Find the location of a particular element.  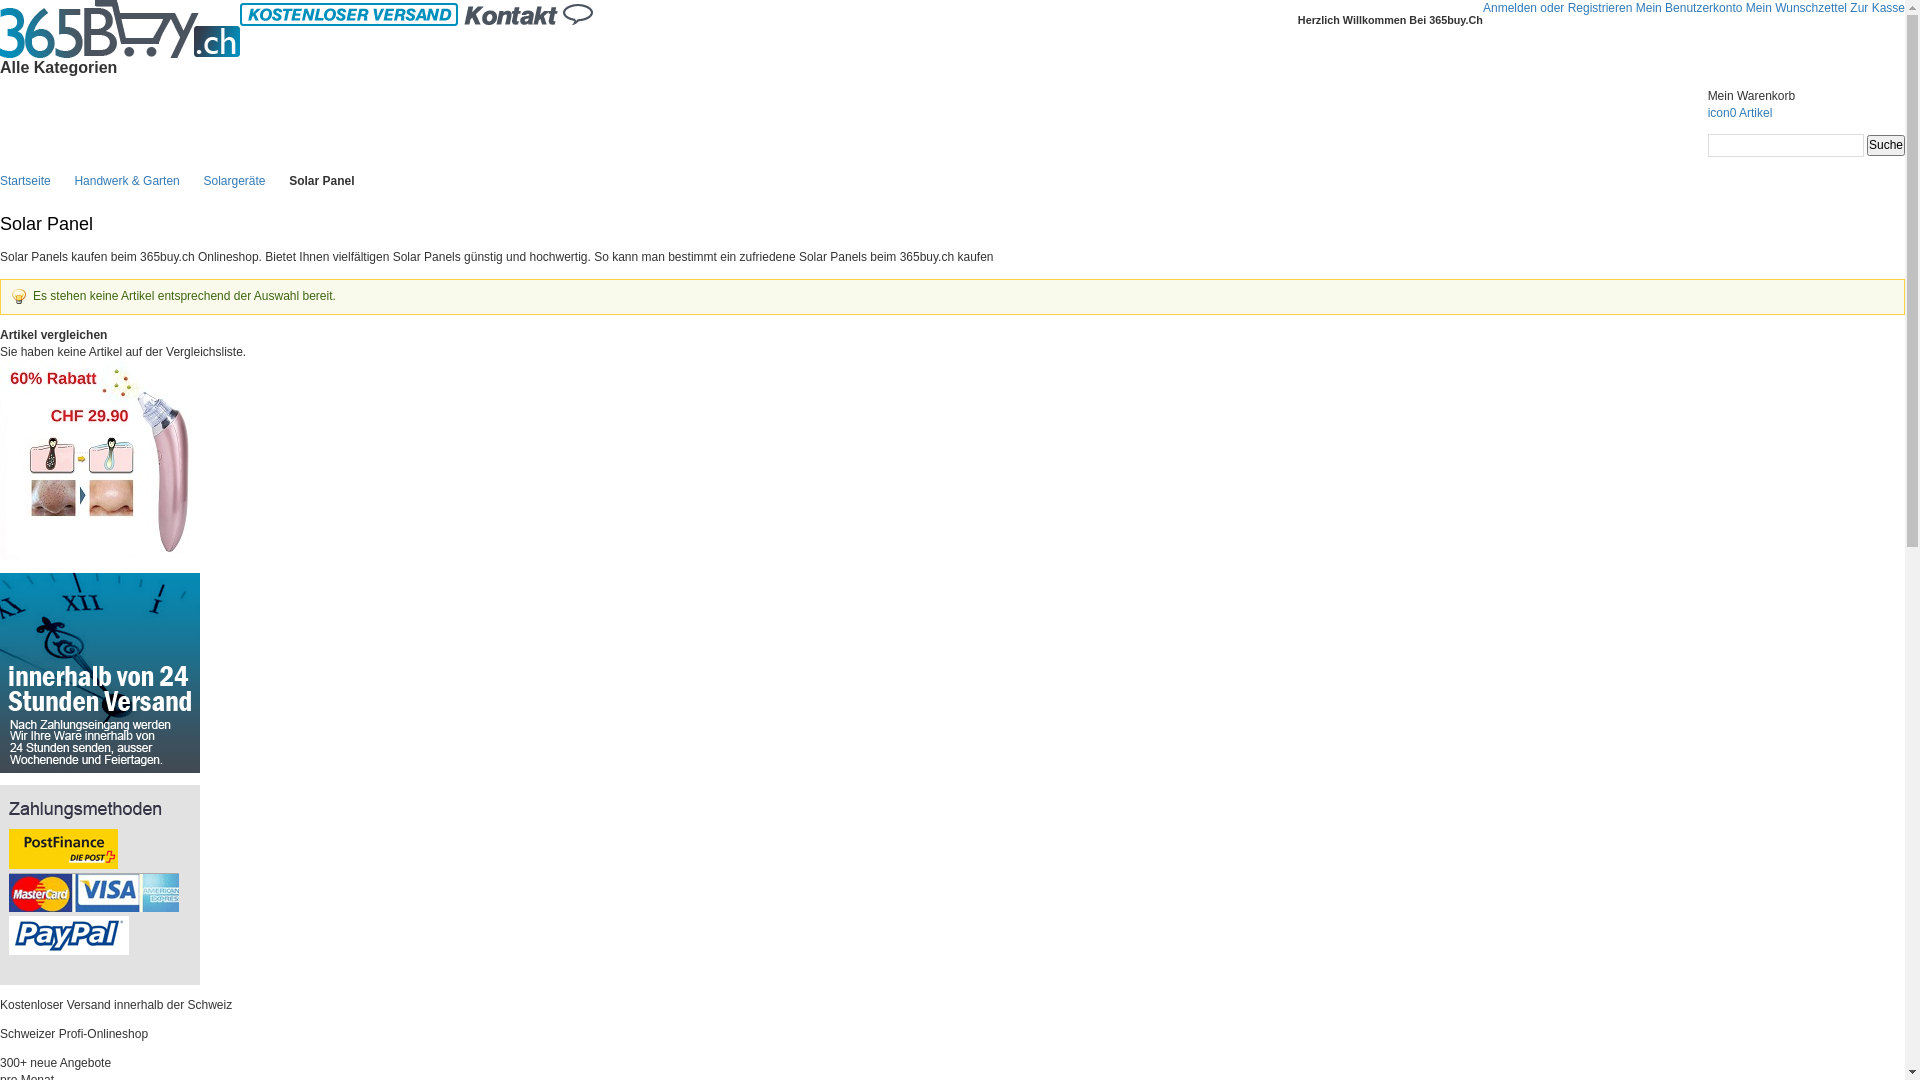

Mein Wunschzettel is located at coordinates (1796, 8).